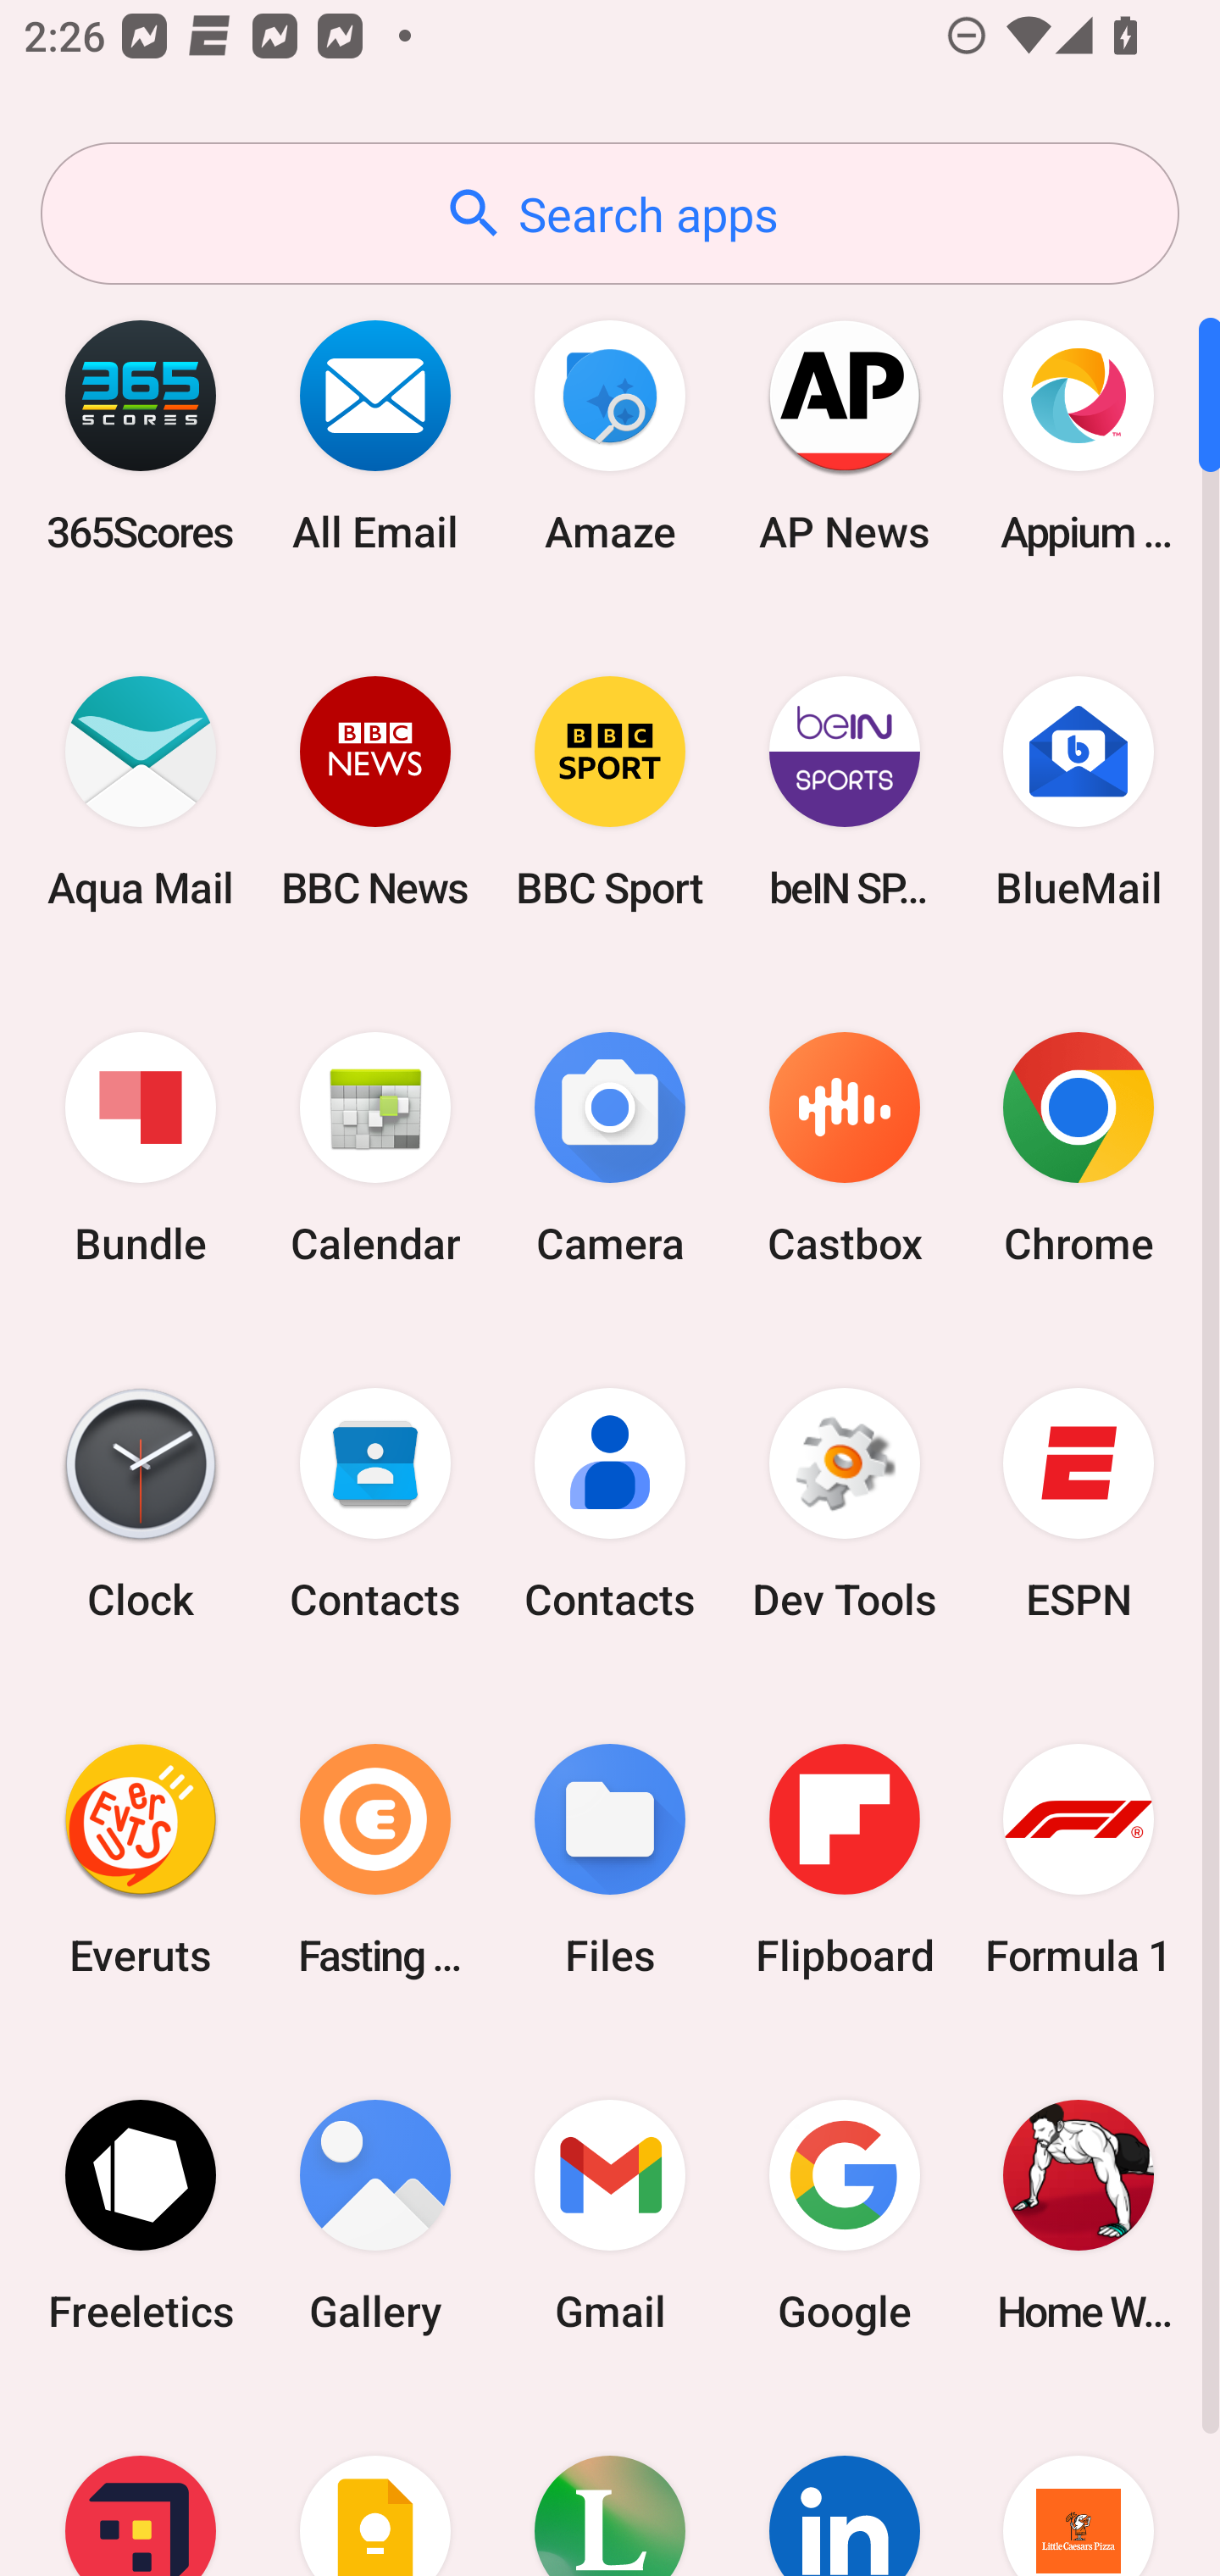 The image size is (1220, 2576). What do you see at coordinates (375, 1149) in the screenshot?
I see `Calendar` at bounding box center [375, 1149].